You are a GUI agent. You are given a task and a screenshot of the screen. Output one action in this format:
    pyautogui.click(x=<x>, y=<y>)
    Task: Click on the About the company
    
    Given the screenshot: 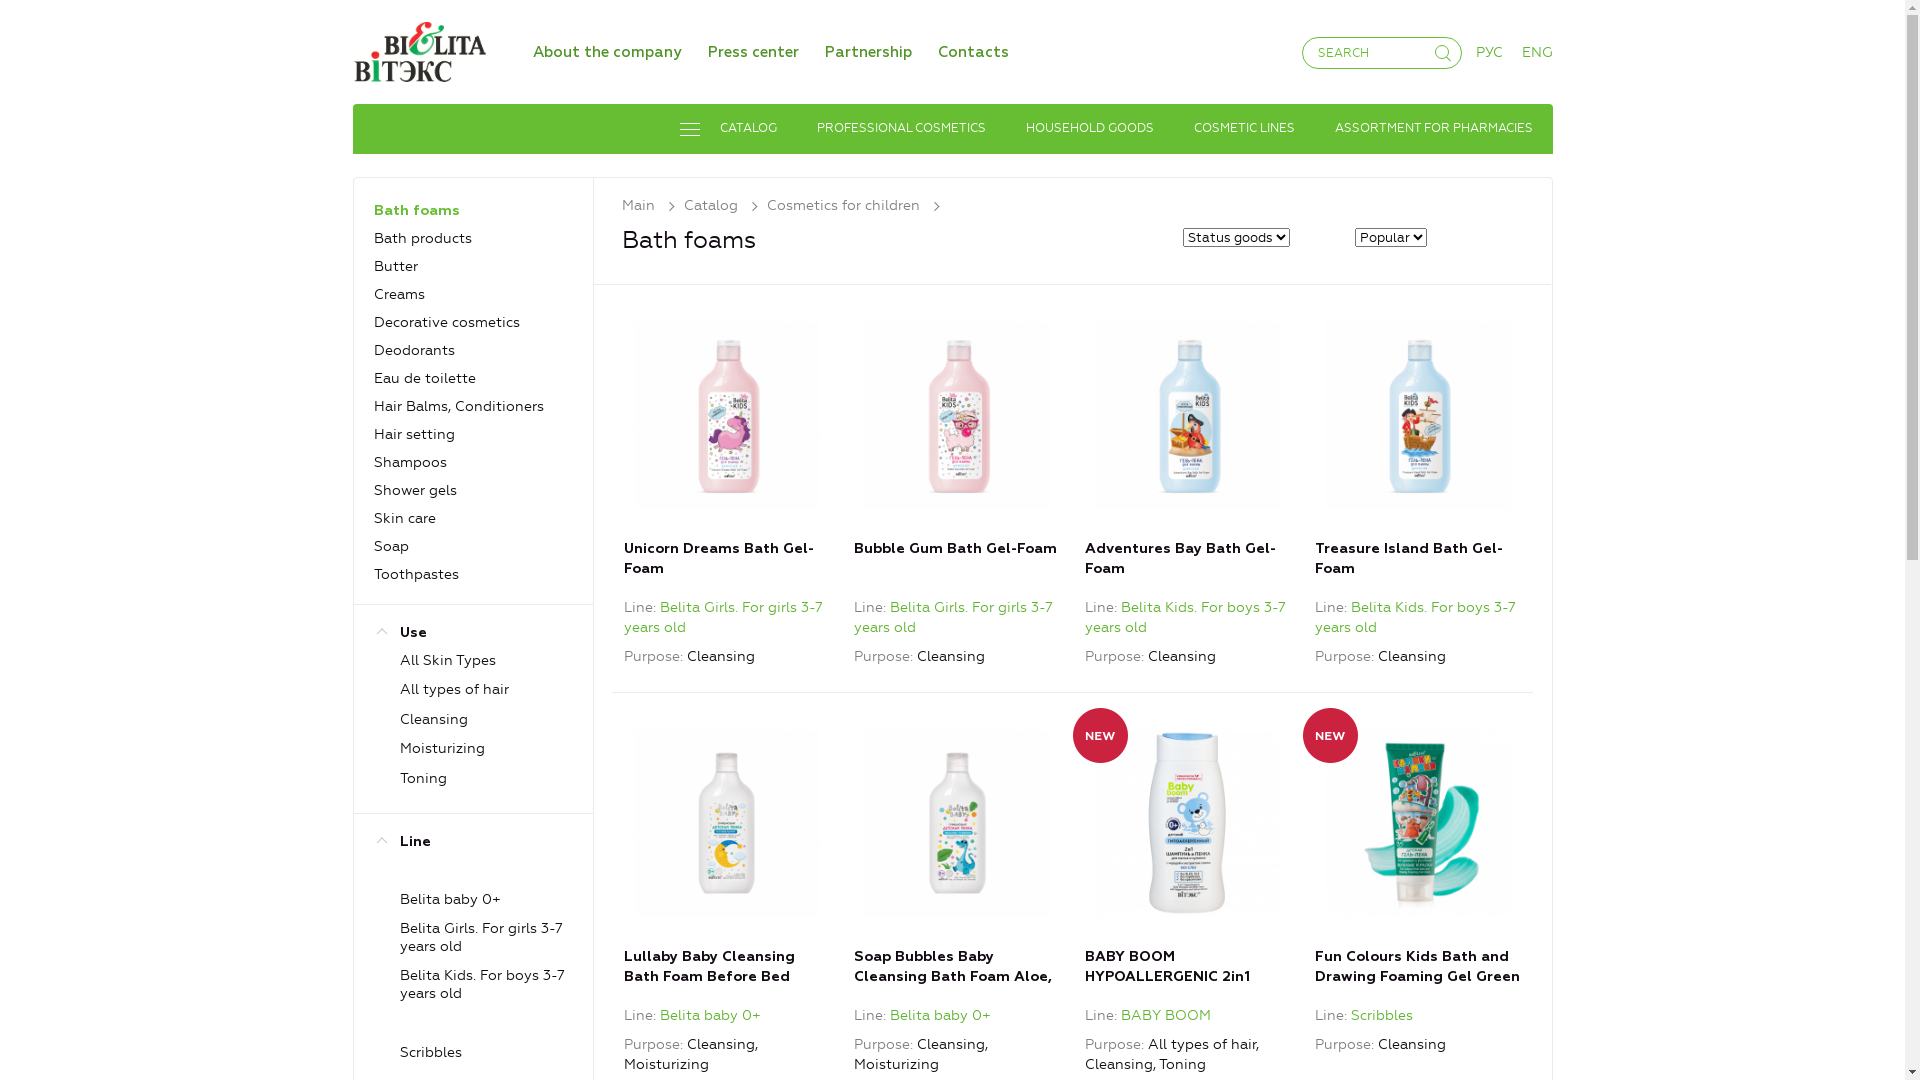 What is the action you would take?
    pyautogui.click(x=606, y=52)
    